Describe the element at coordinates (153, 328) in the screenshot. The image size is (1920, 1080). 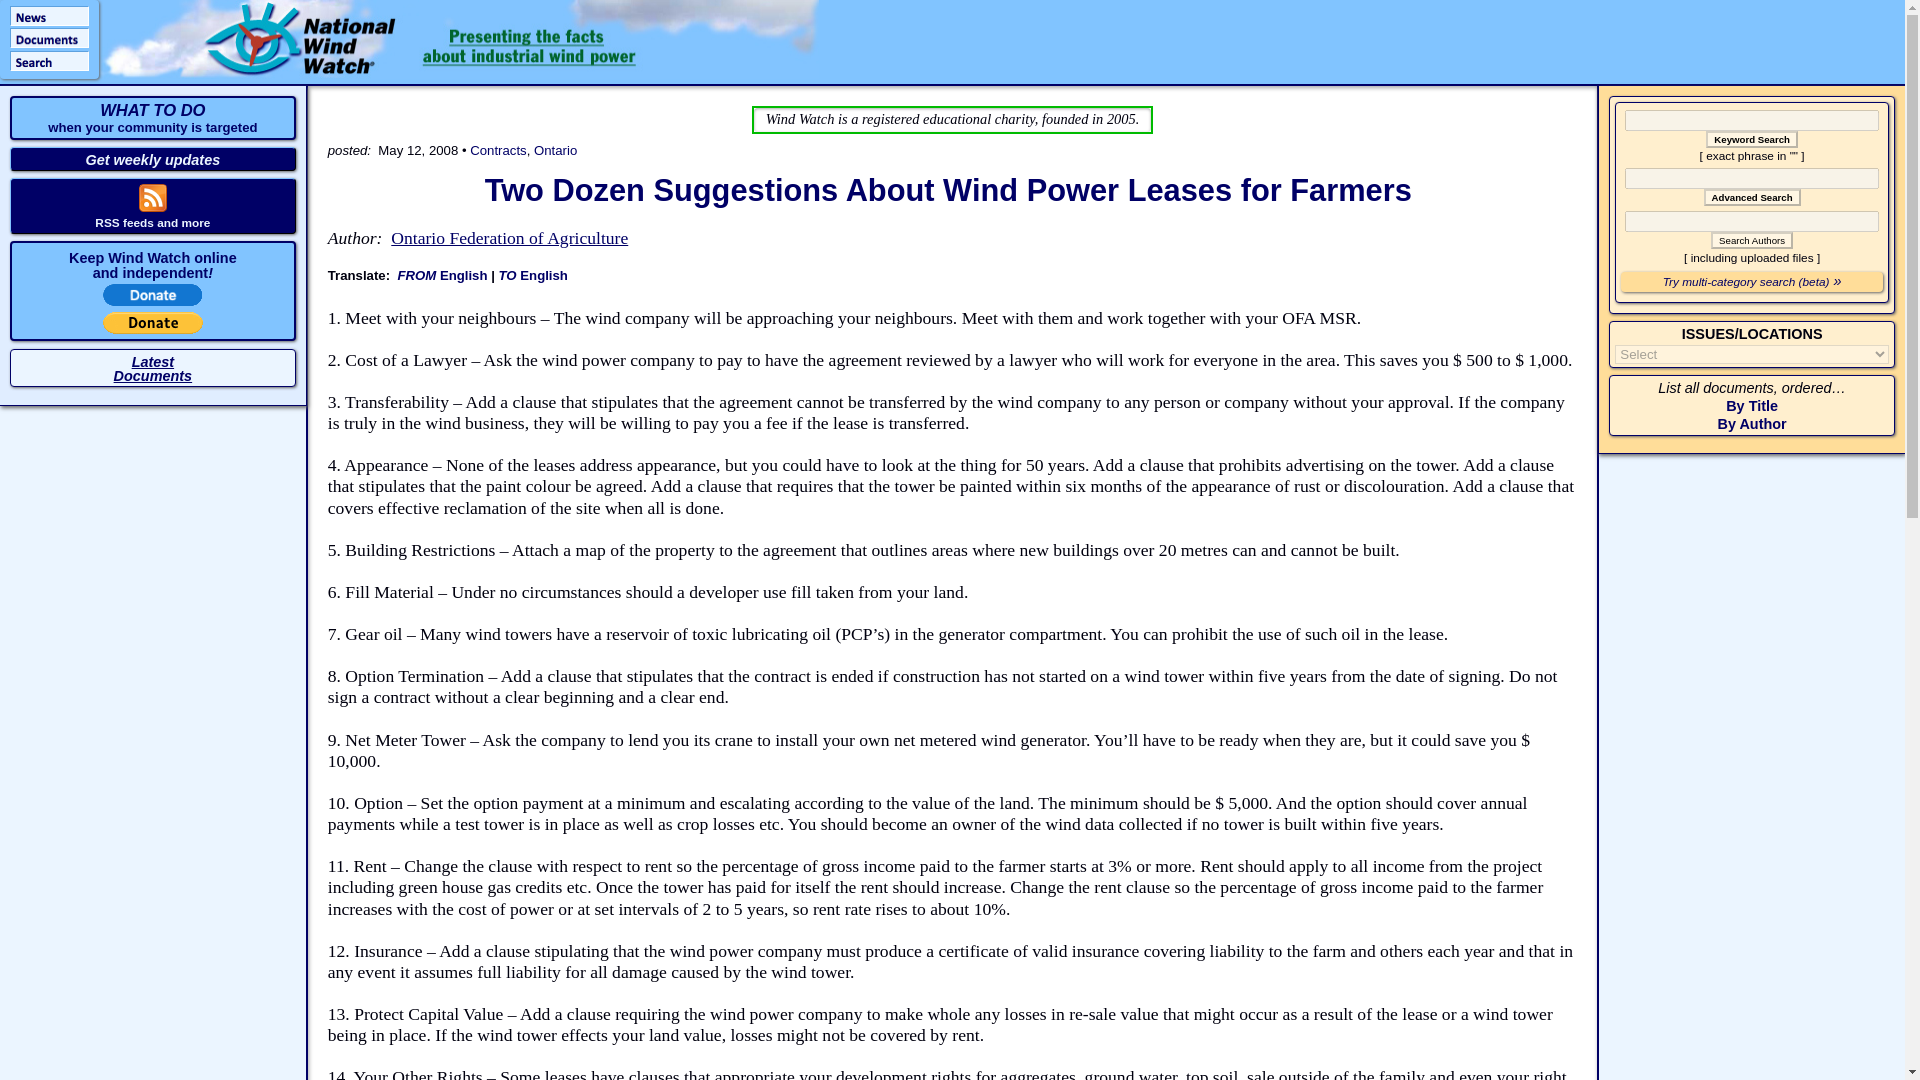
I see `Donate via Paypal` at that location.